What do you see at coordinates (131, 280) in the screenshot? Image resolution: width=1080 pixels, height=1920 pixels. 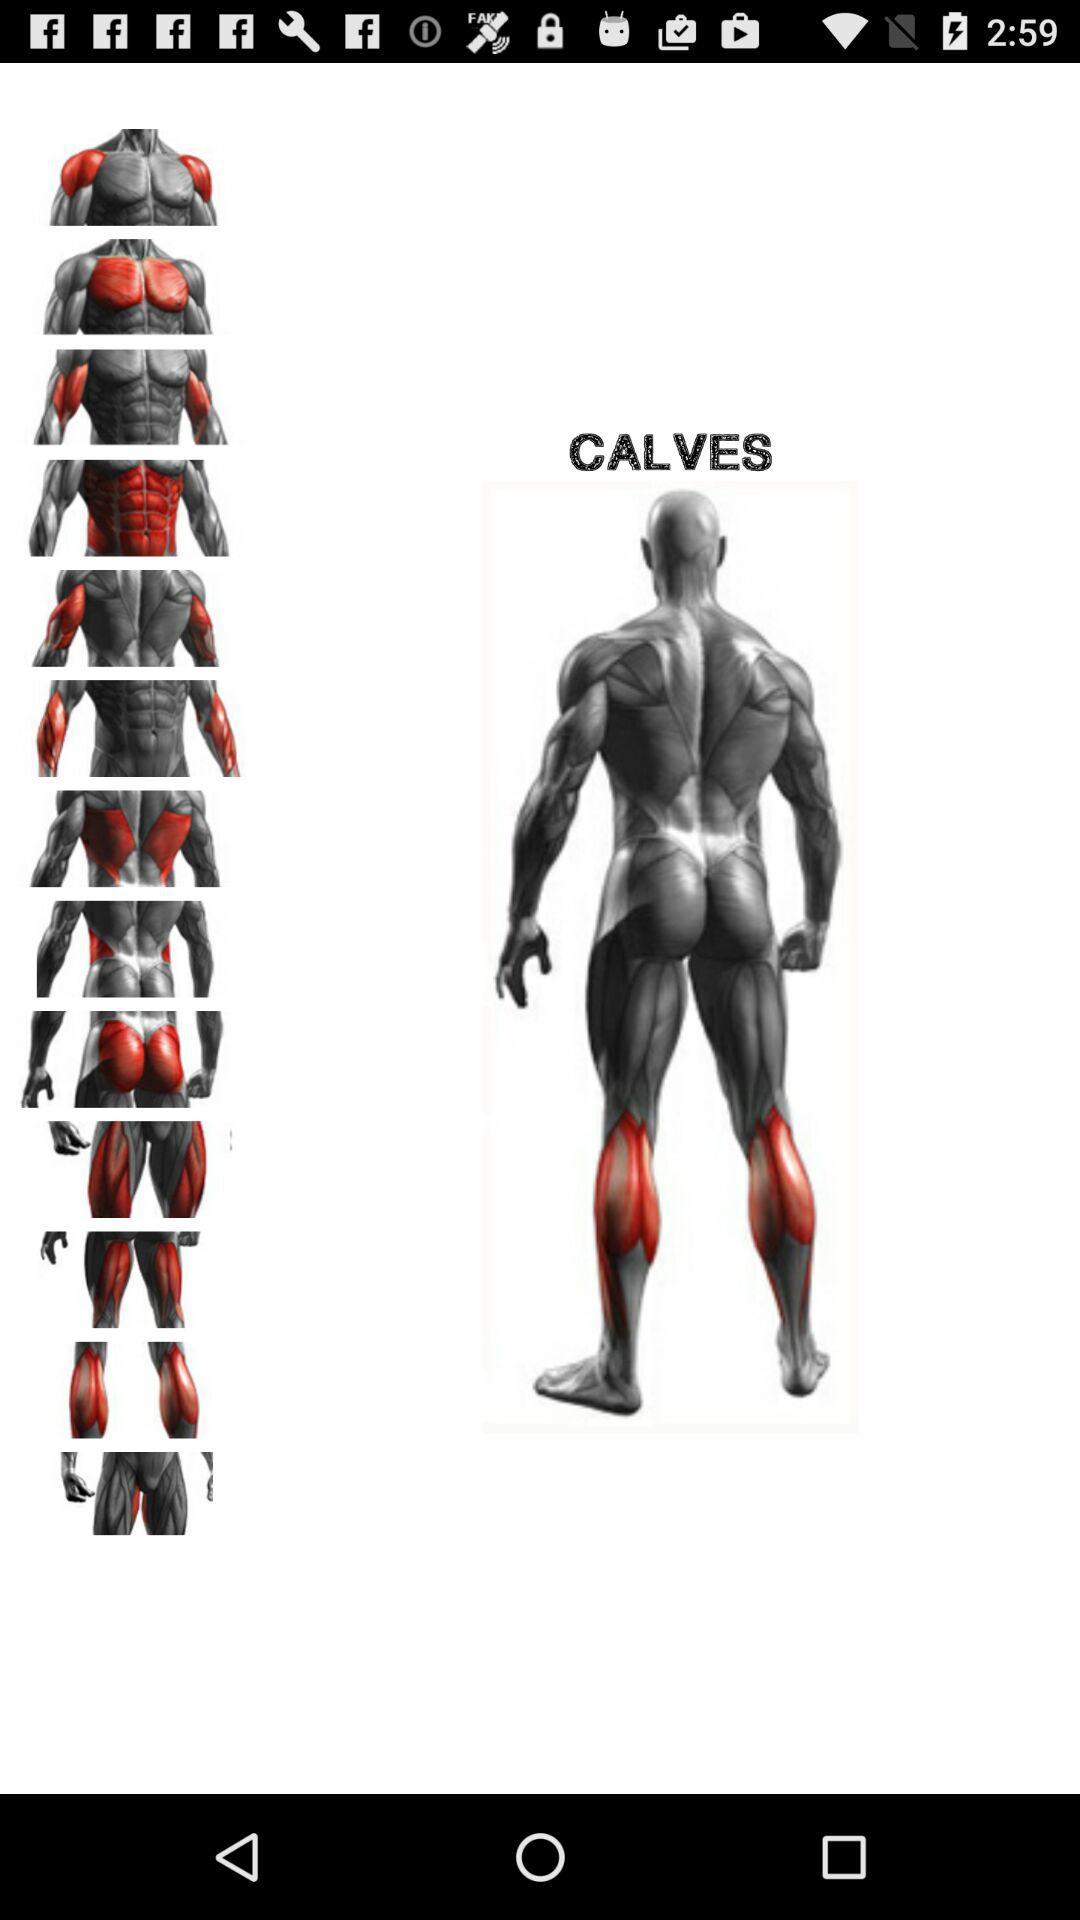 I see `this image was cheast` at bounding box center [131, 280].